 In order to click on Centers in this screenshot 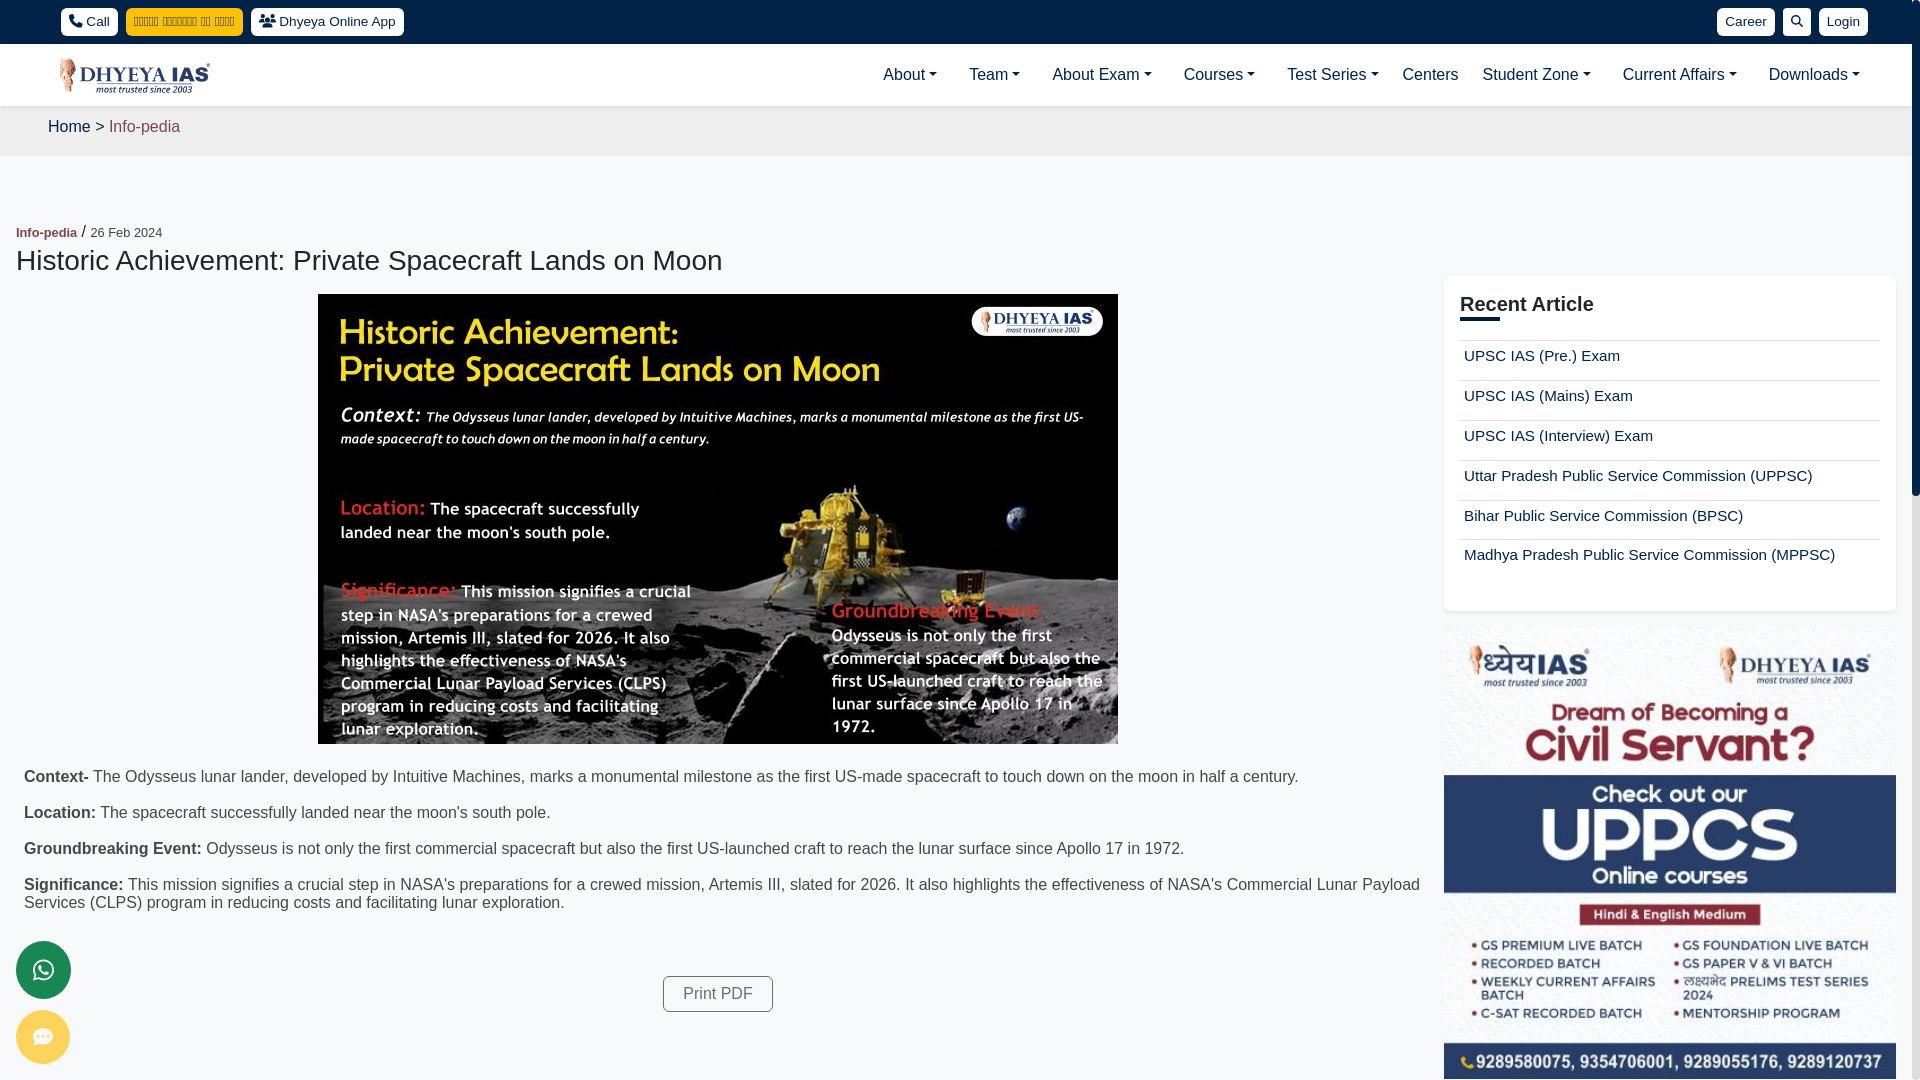, I will do `click(1430, 75)`.